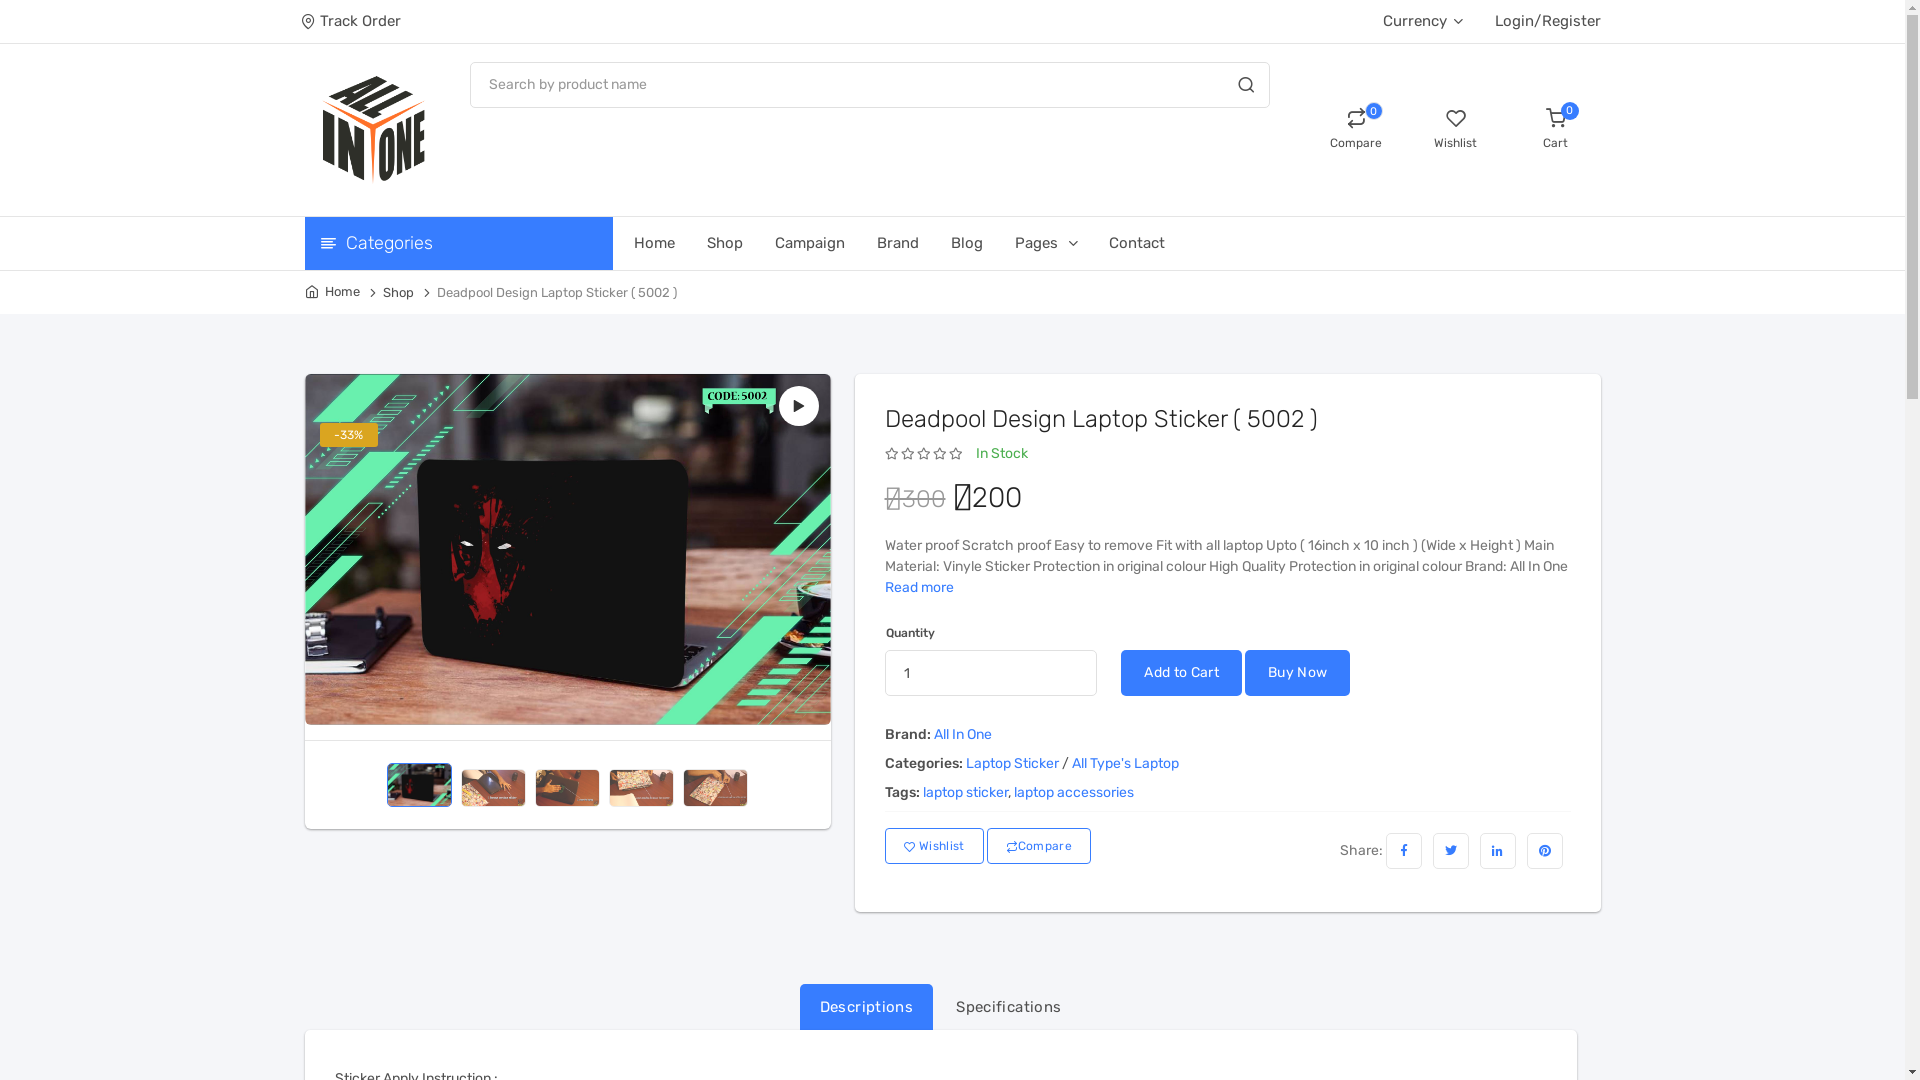  Describe the element at coordinates (825, 242) in the screenshot. I see `Campaign` at that location.